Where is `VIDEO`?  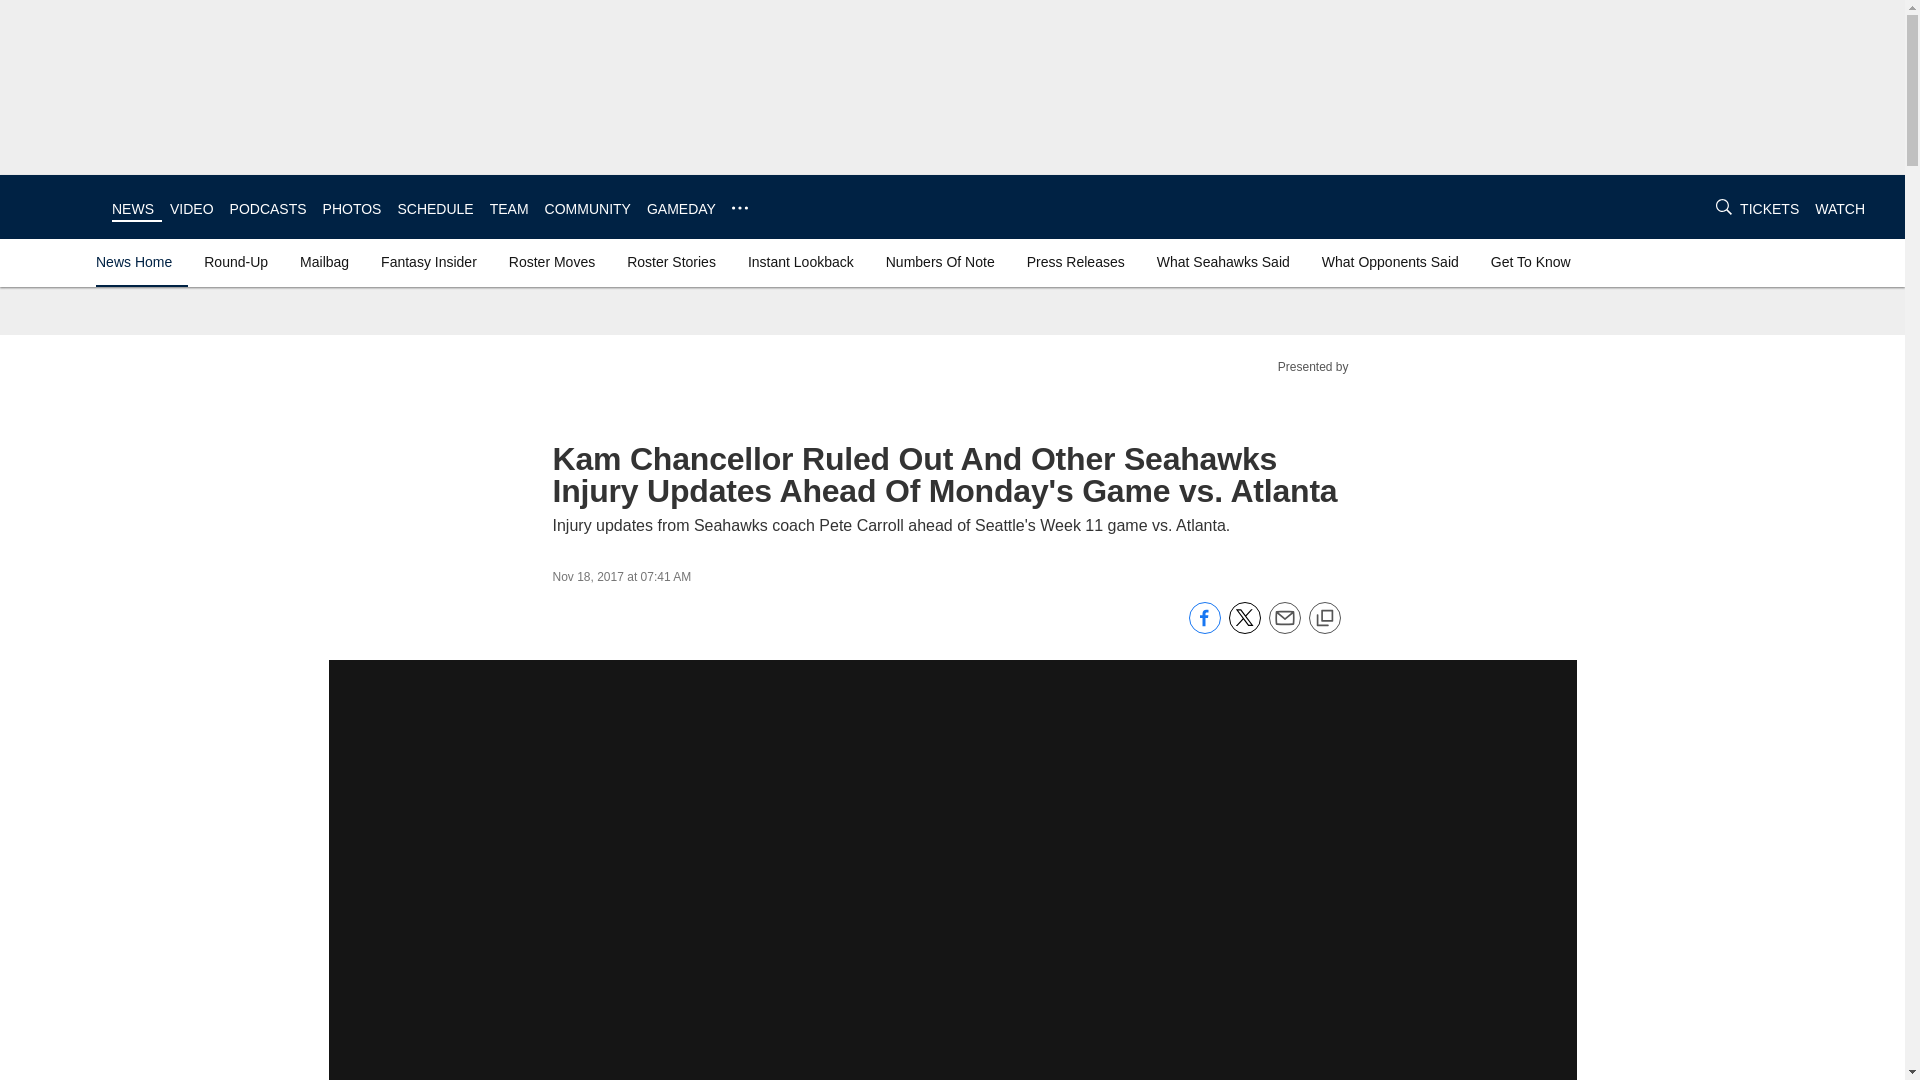 VIDEO is located at coordinates (192, 208).